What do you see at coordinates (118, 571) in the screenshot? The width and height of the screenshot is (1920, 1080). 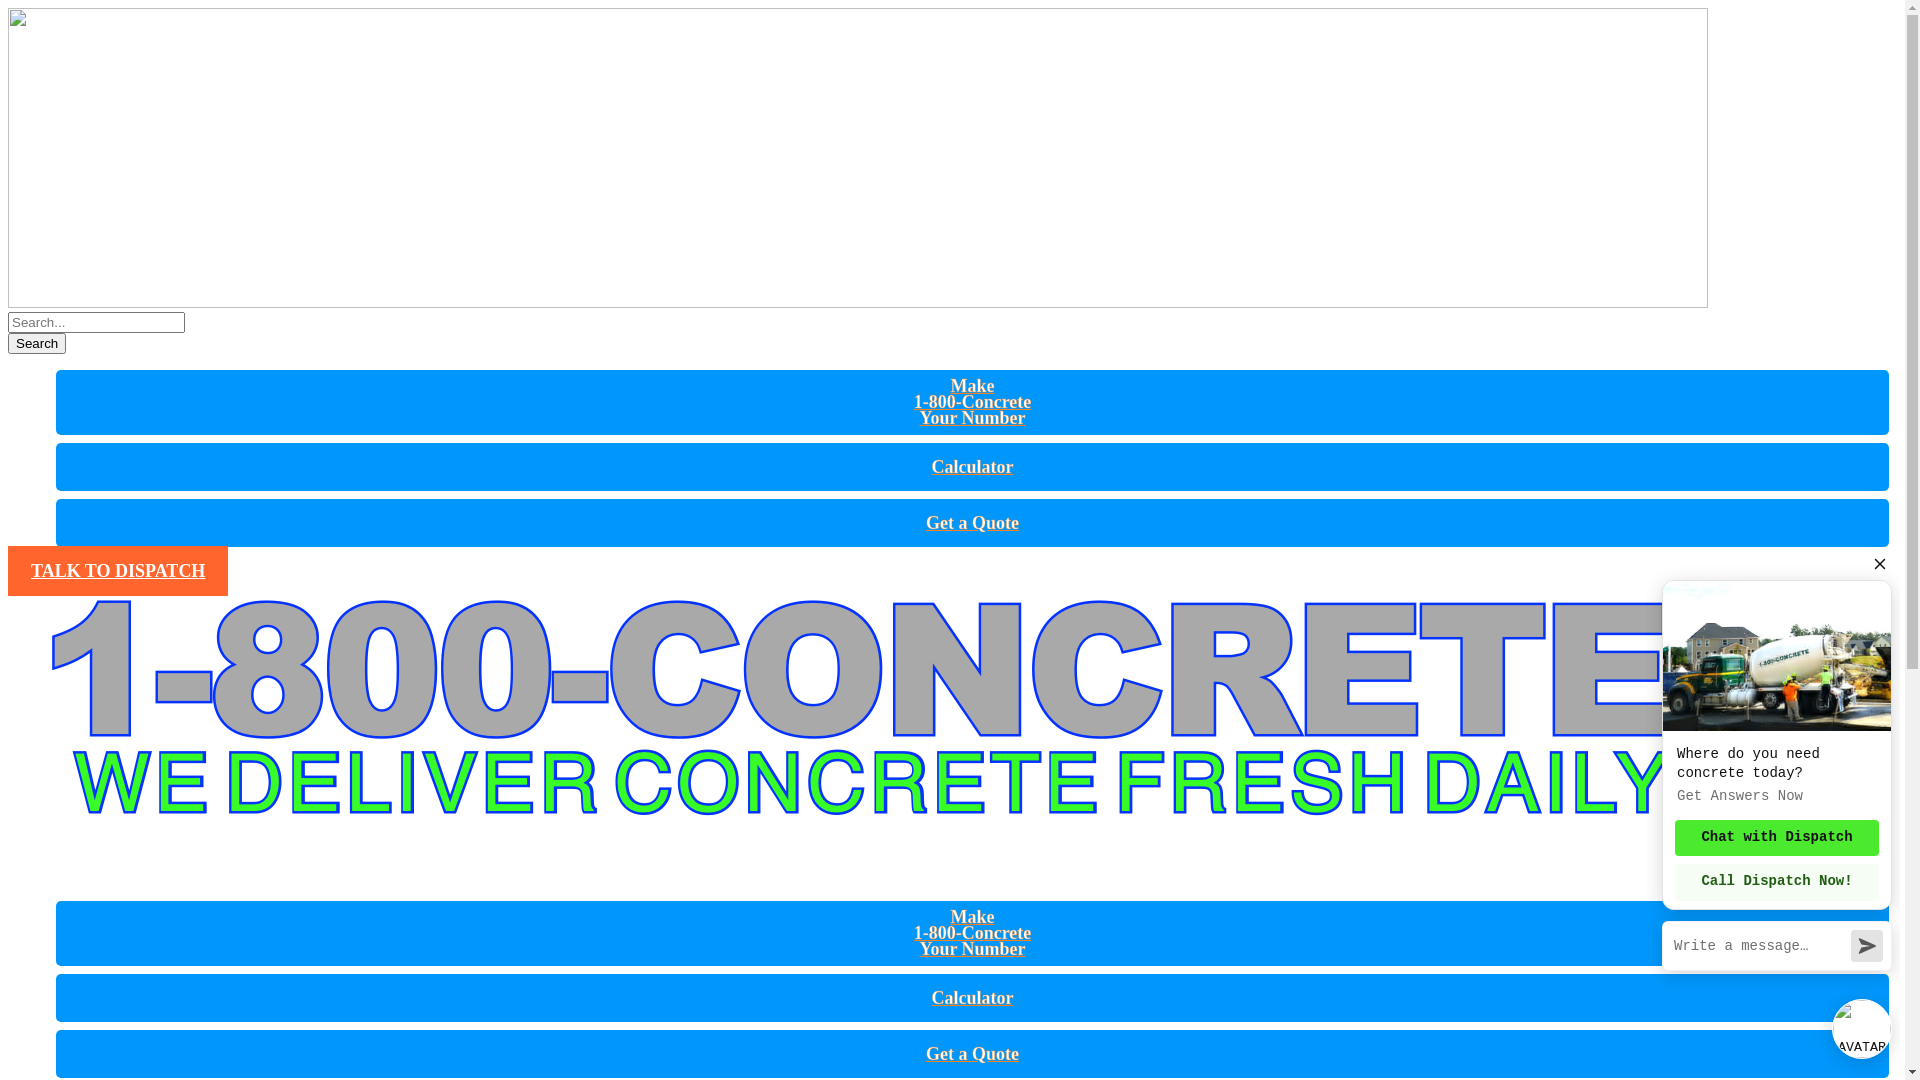 I see `TALK TO DISPATCH` at bounding box center [118, 571].